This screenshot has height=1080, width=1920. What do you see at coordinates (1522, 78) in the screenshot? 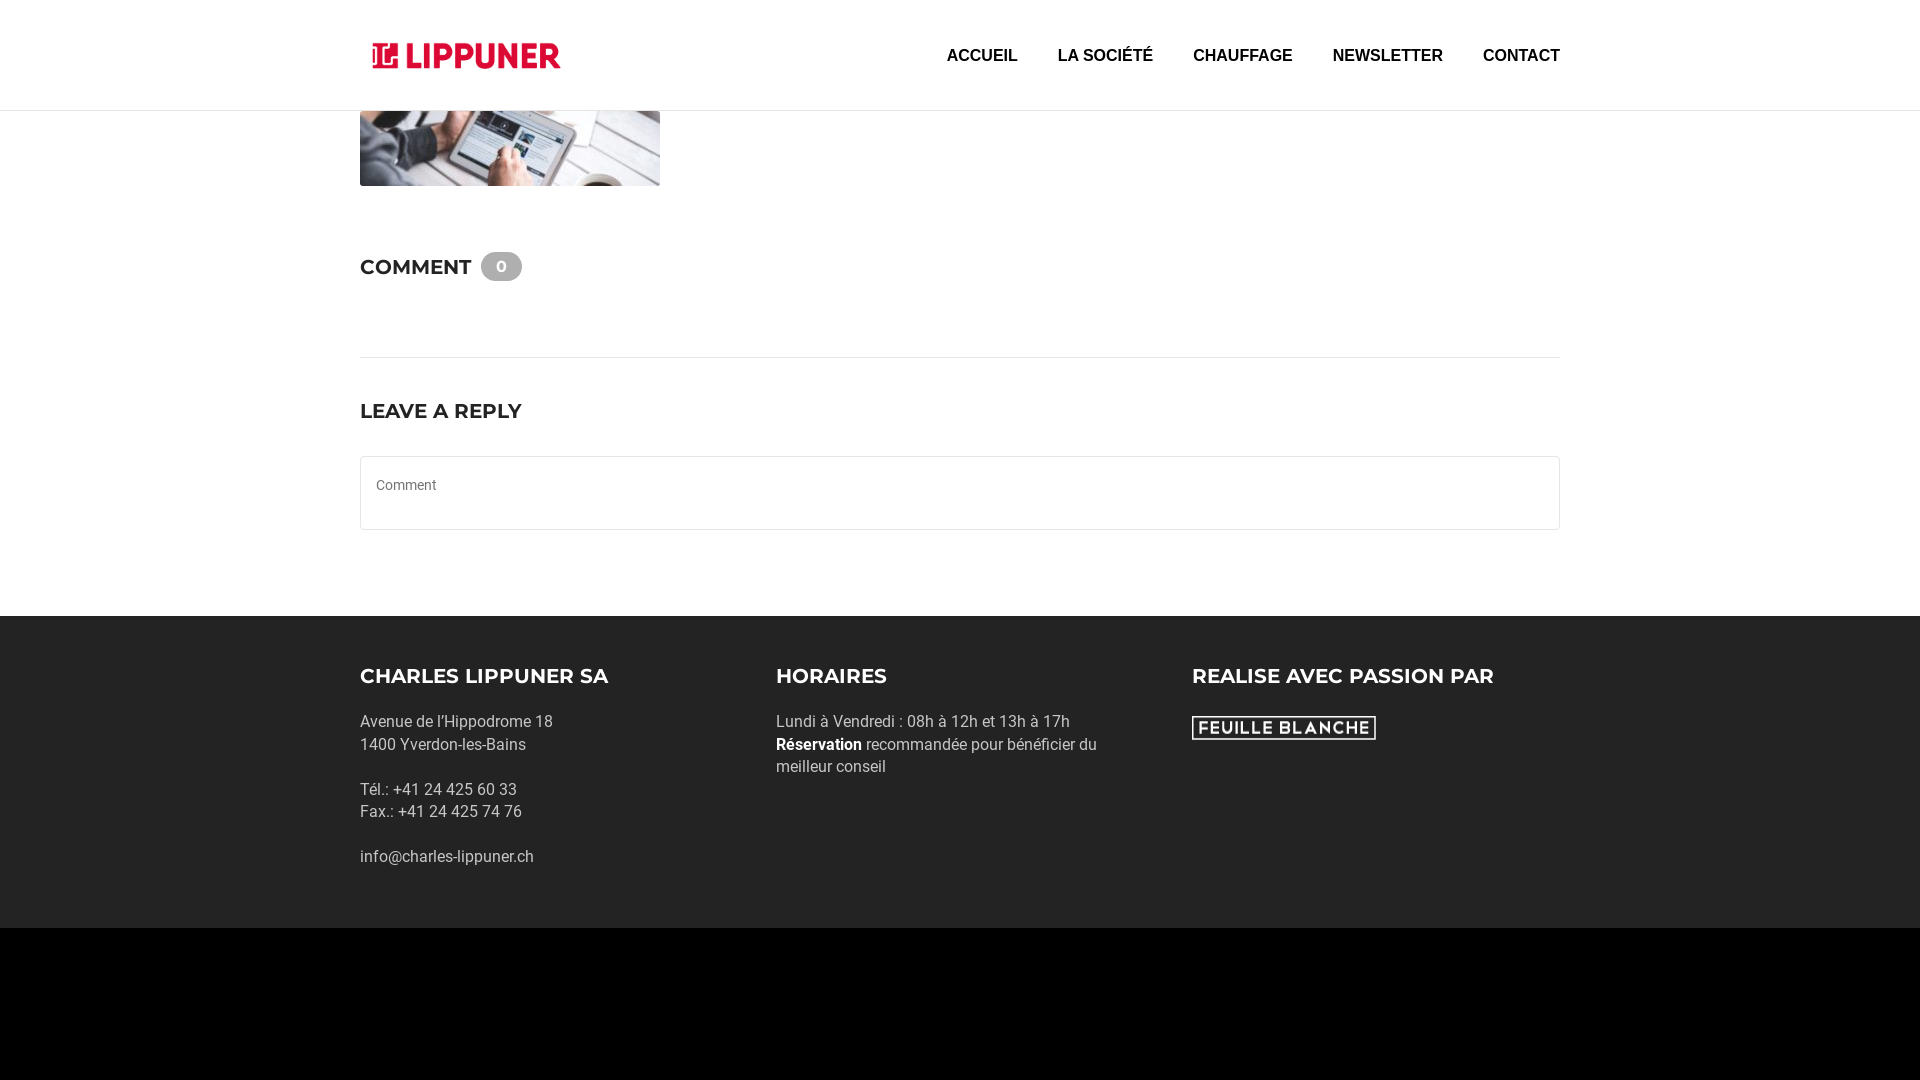
I see `CONTACT` at bounding box center [1522, 78].